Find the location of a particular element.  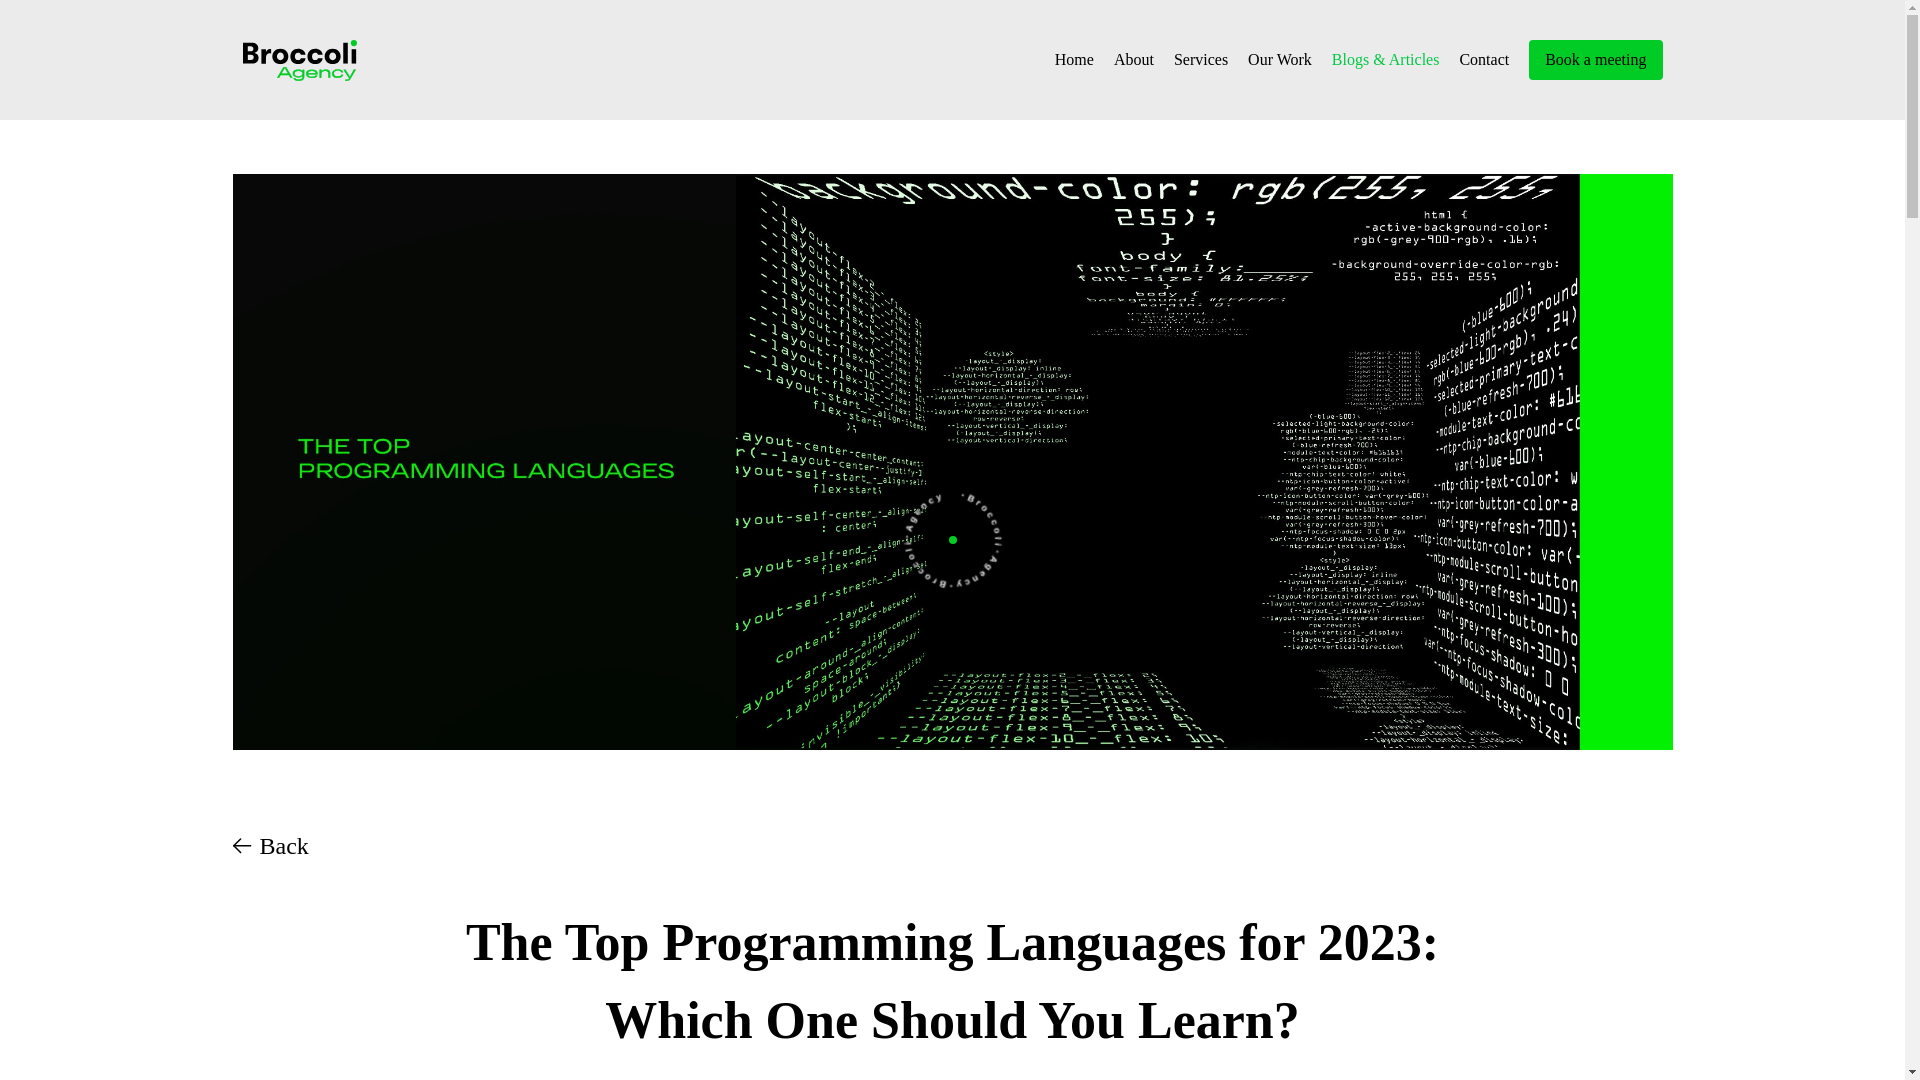

Our Work is located at coordinates (1280, 60).